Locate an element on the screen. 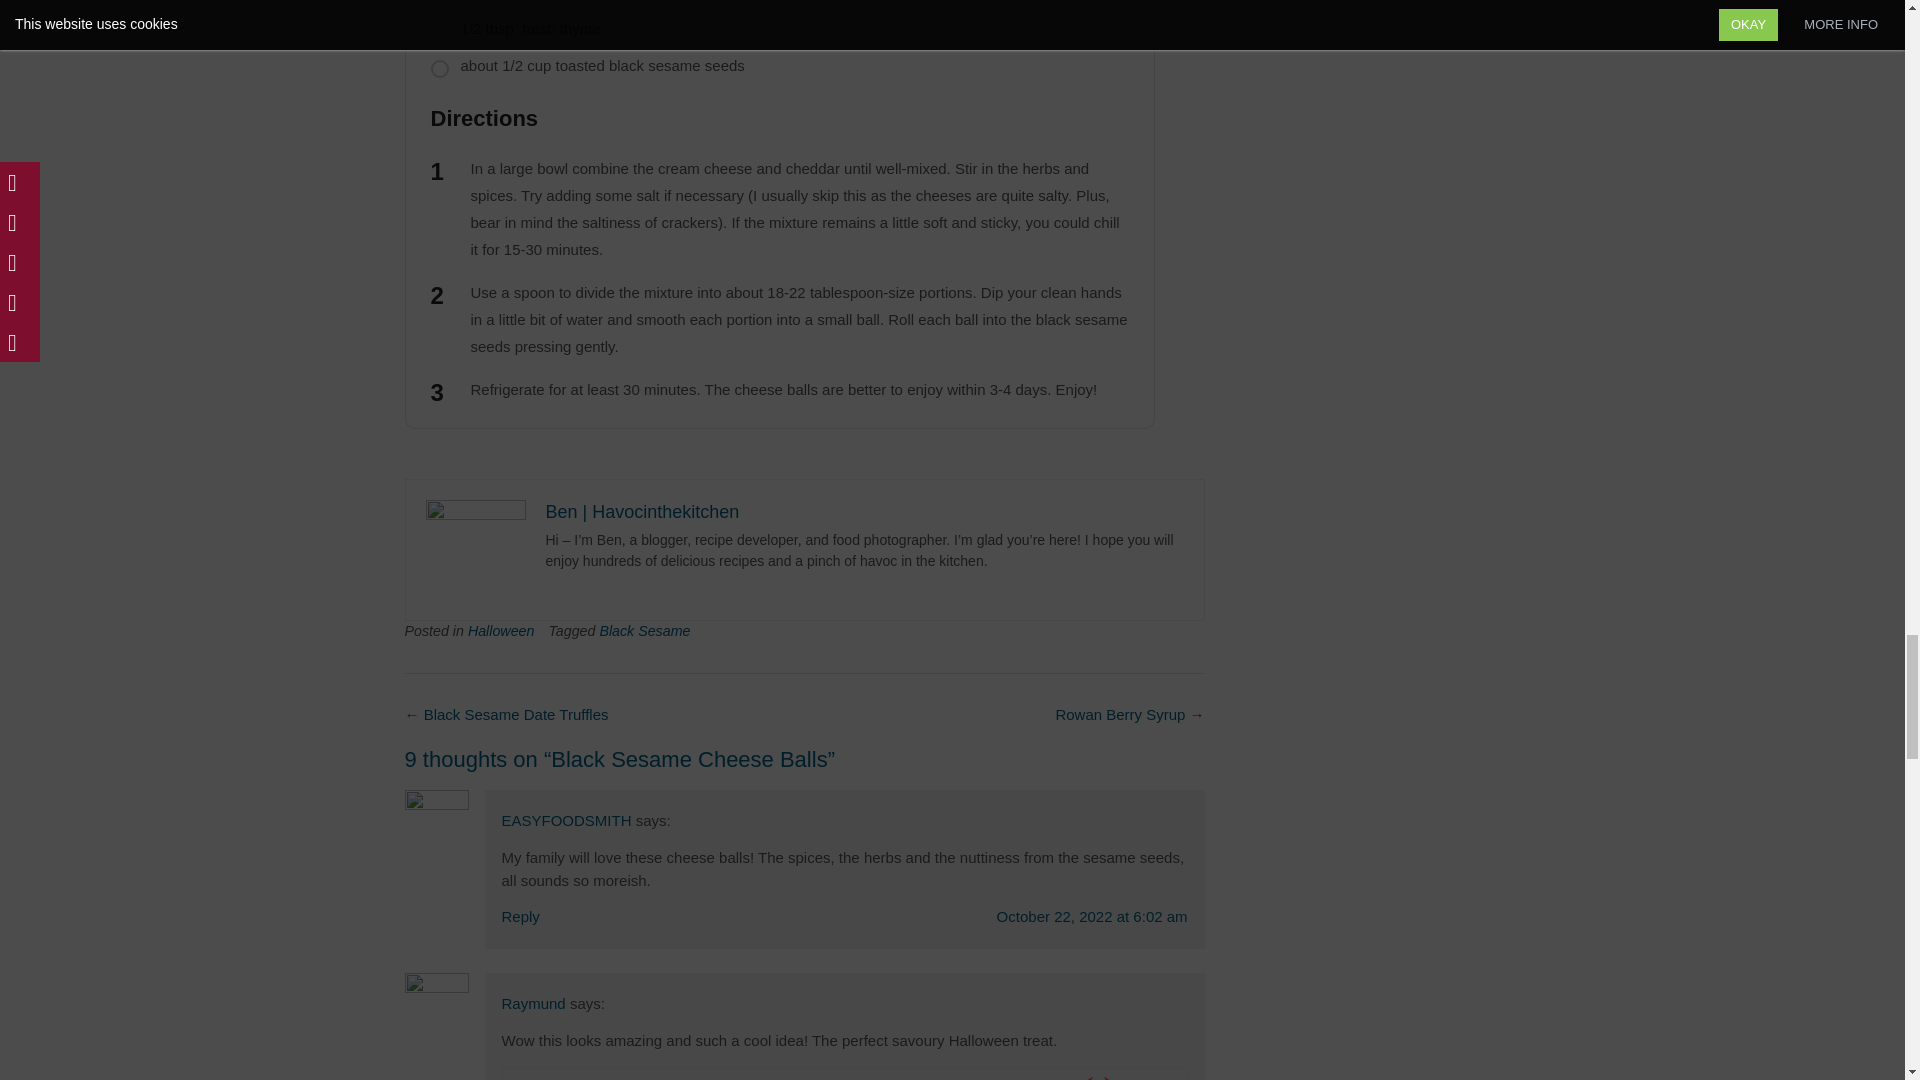 The image size is (1920, 1080). October 22, 2022 at 6:02 am is located at coordinates (1092, 916).